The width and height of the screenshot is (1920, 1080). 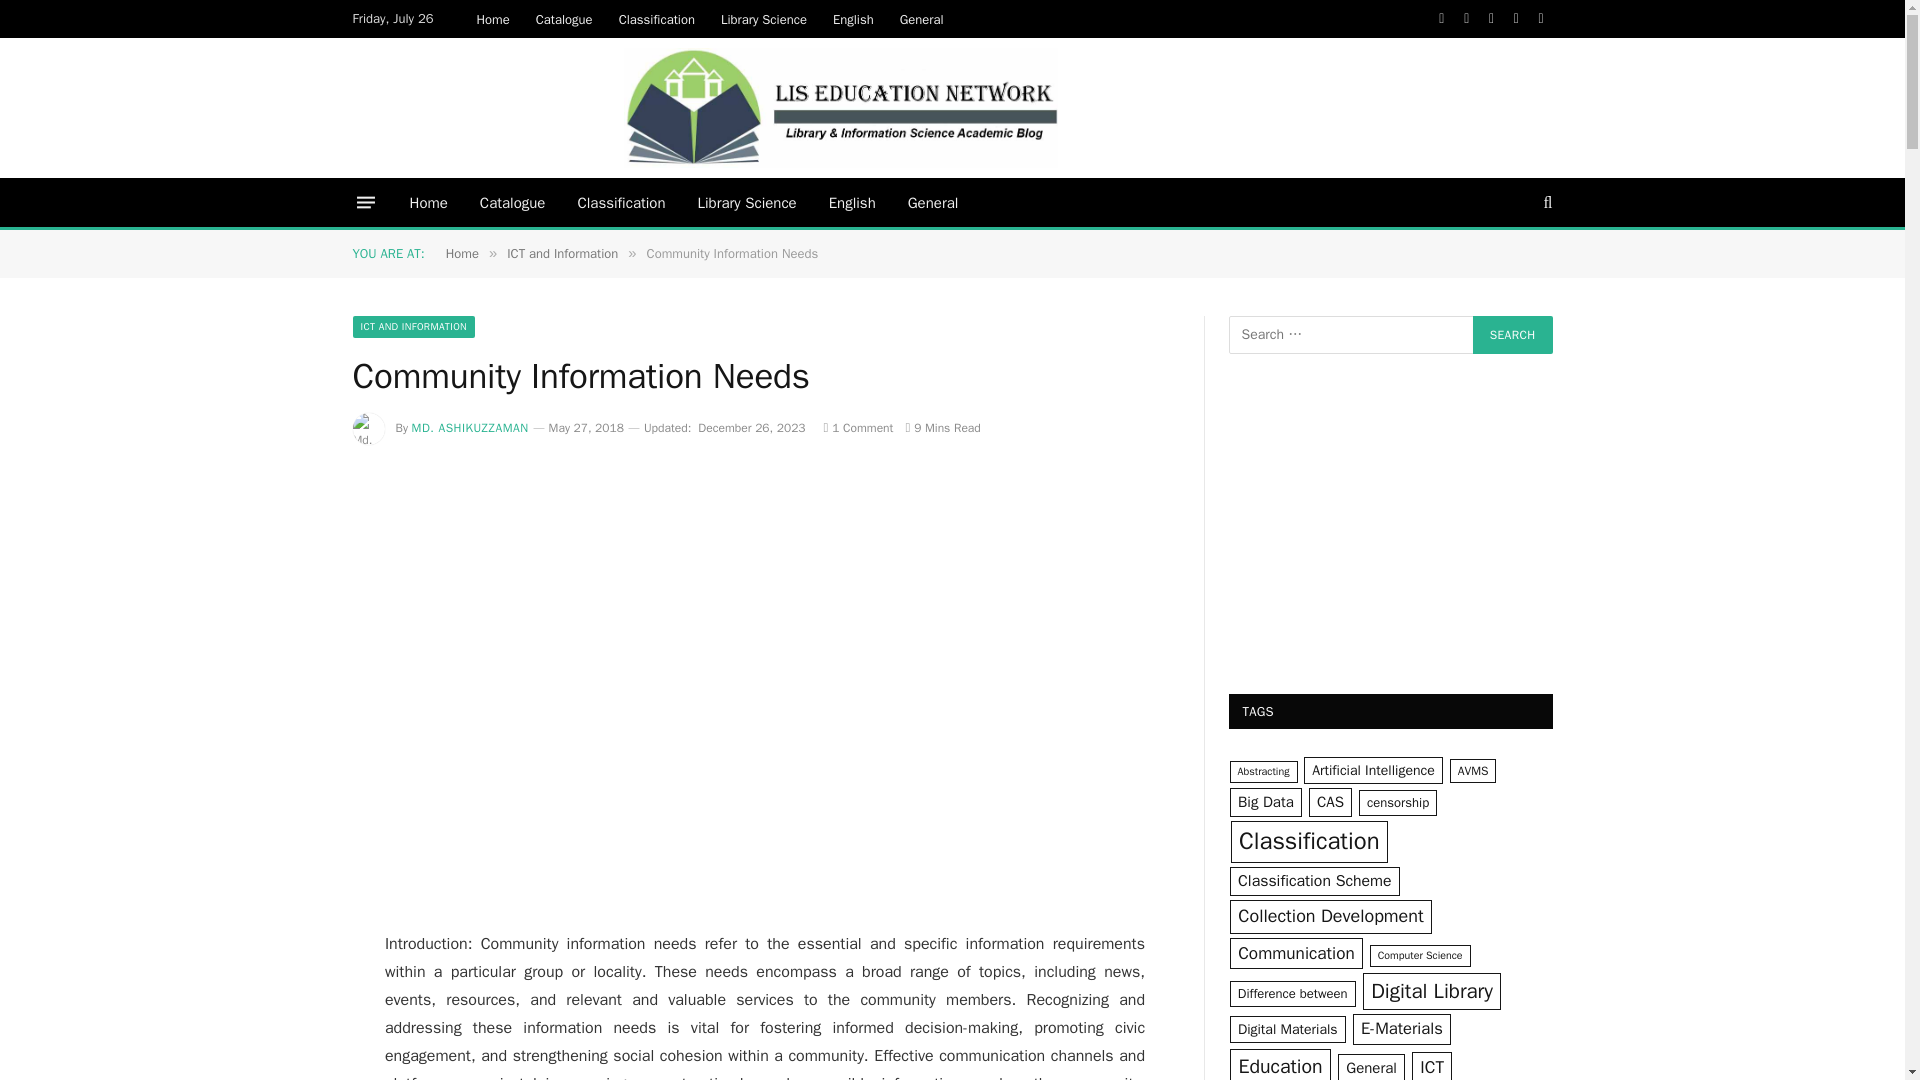 I want to click on Catalogue, so click(x=564, y=18).